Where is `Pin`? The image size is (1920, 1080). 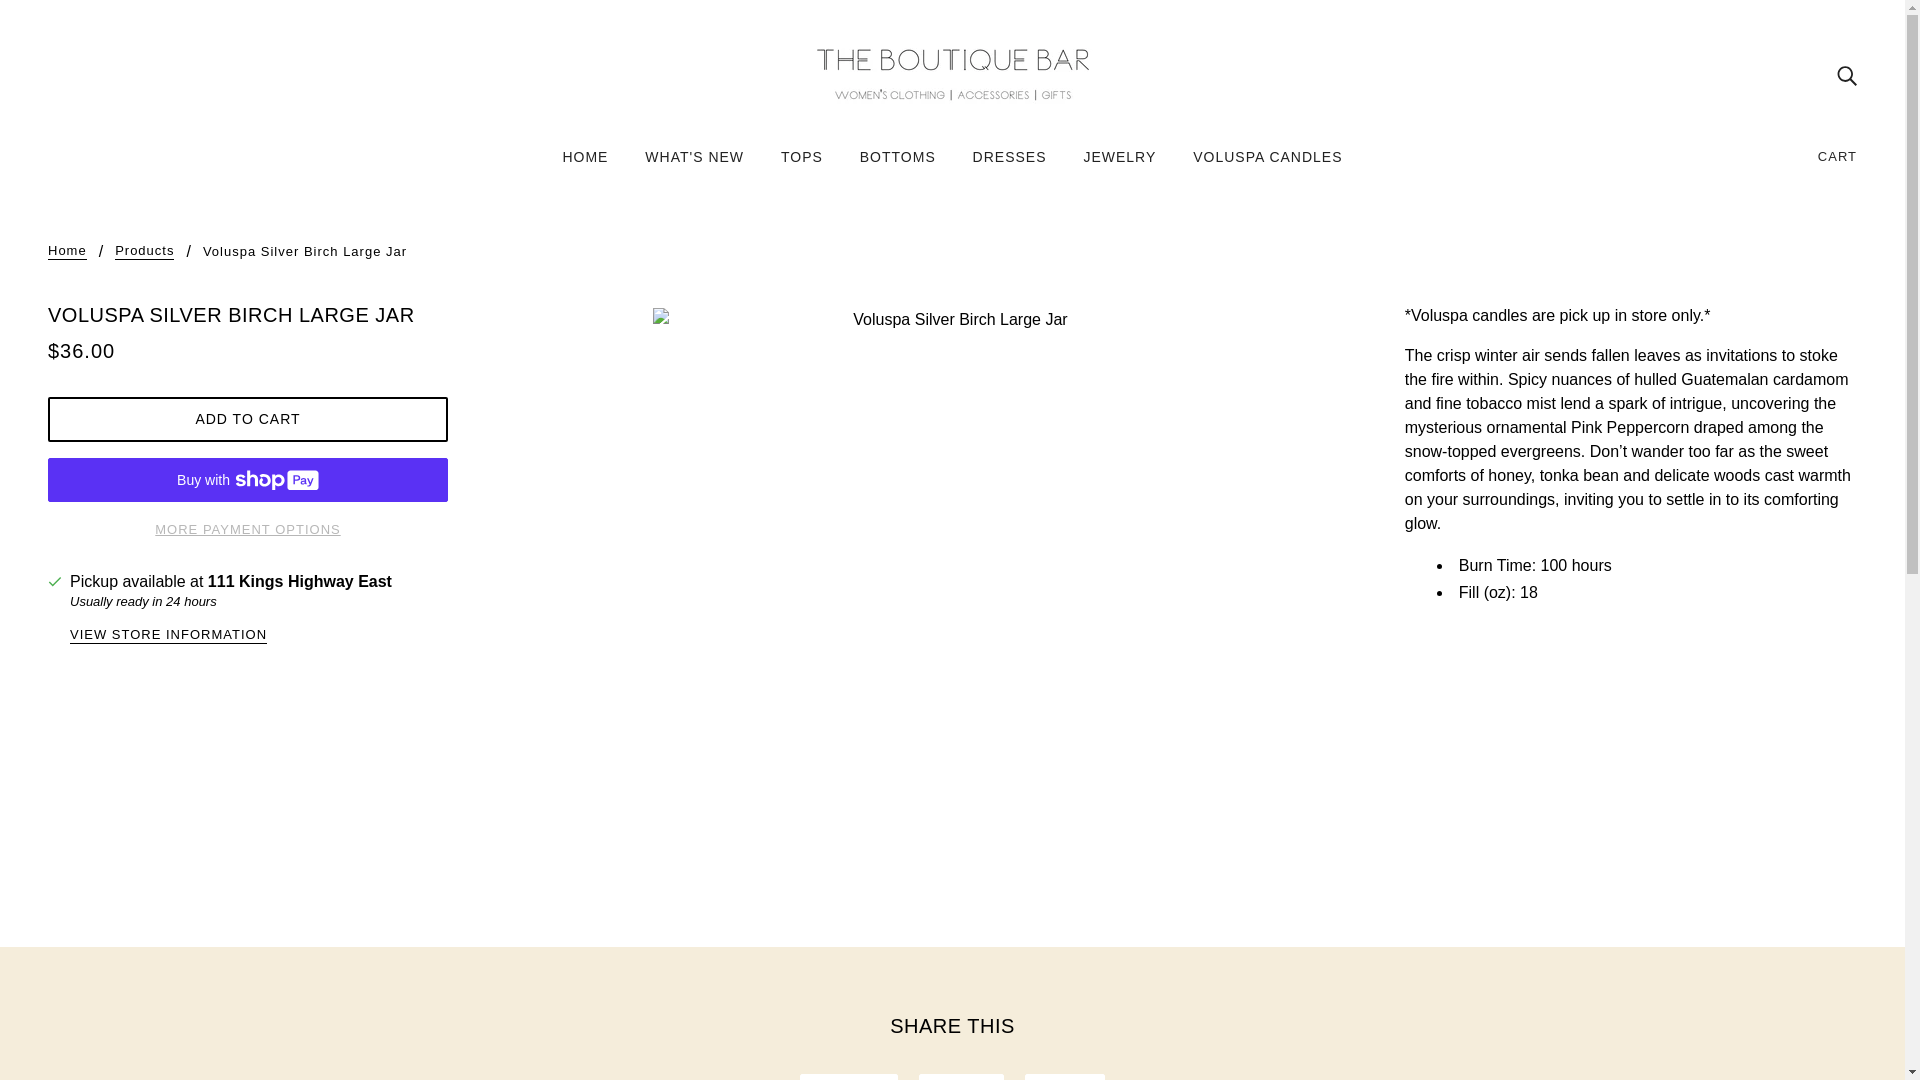 Pin is located at coordinates (1065, 1076).